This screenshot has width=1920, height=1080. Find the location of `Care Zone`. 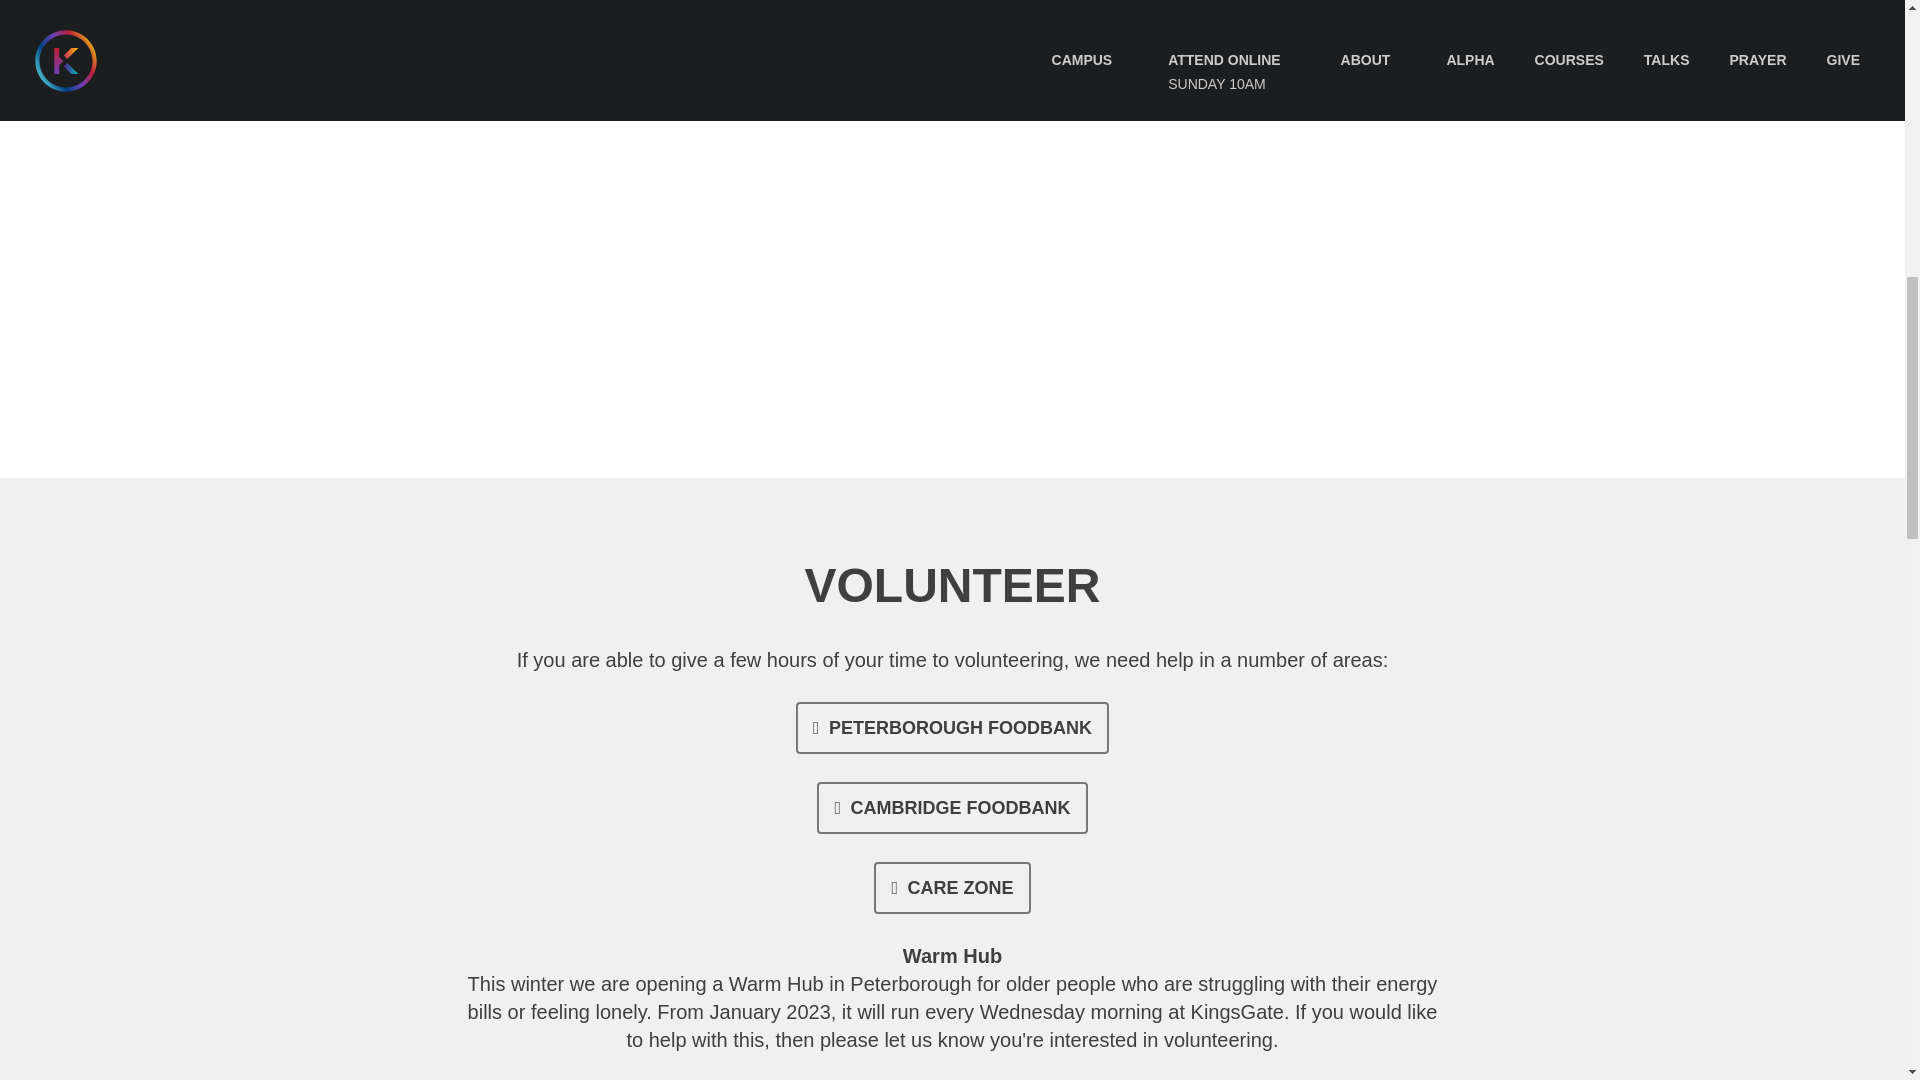

Care Zone is located at coordinates (951, 887).